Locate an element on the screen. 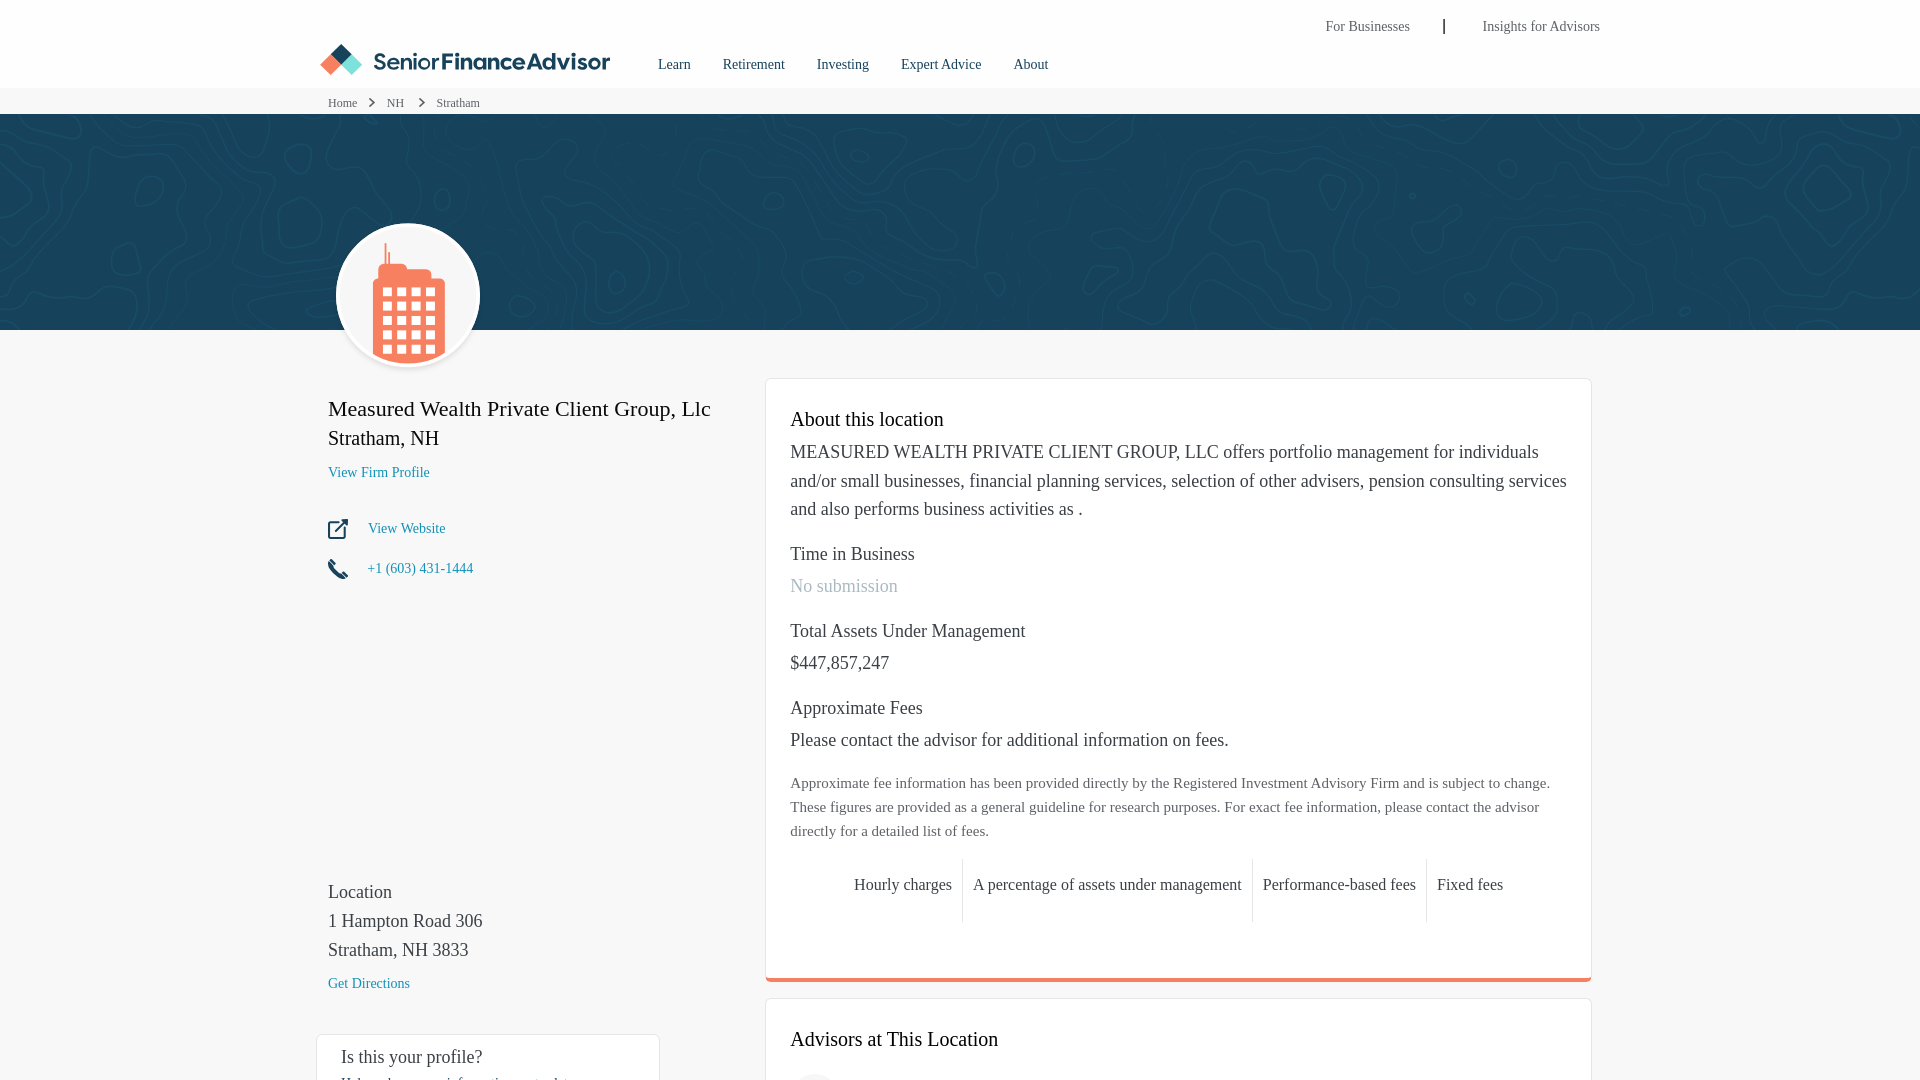  Insights for Advisors is located at coordinates (1541, 18).